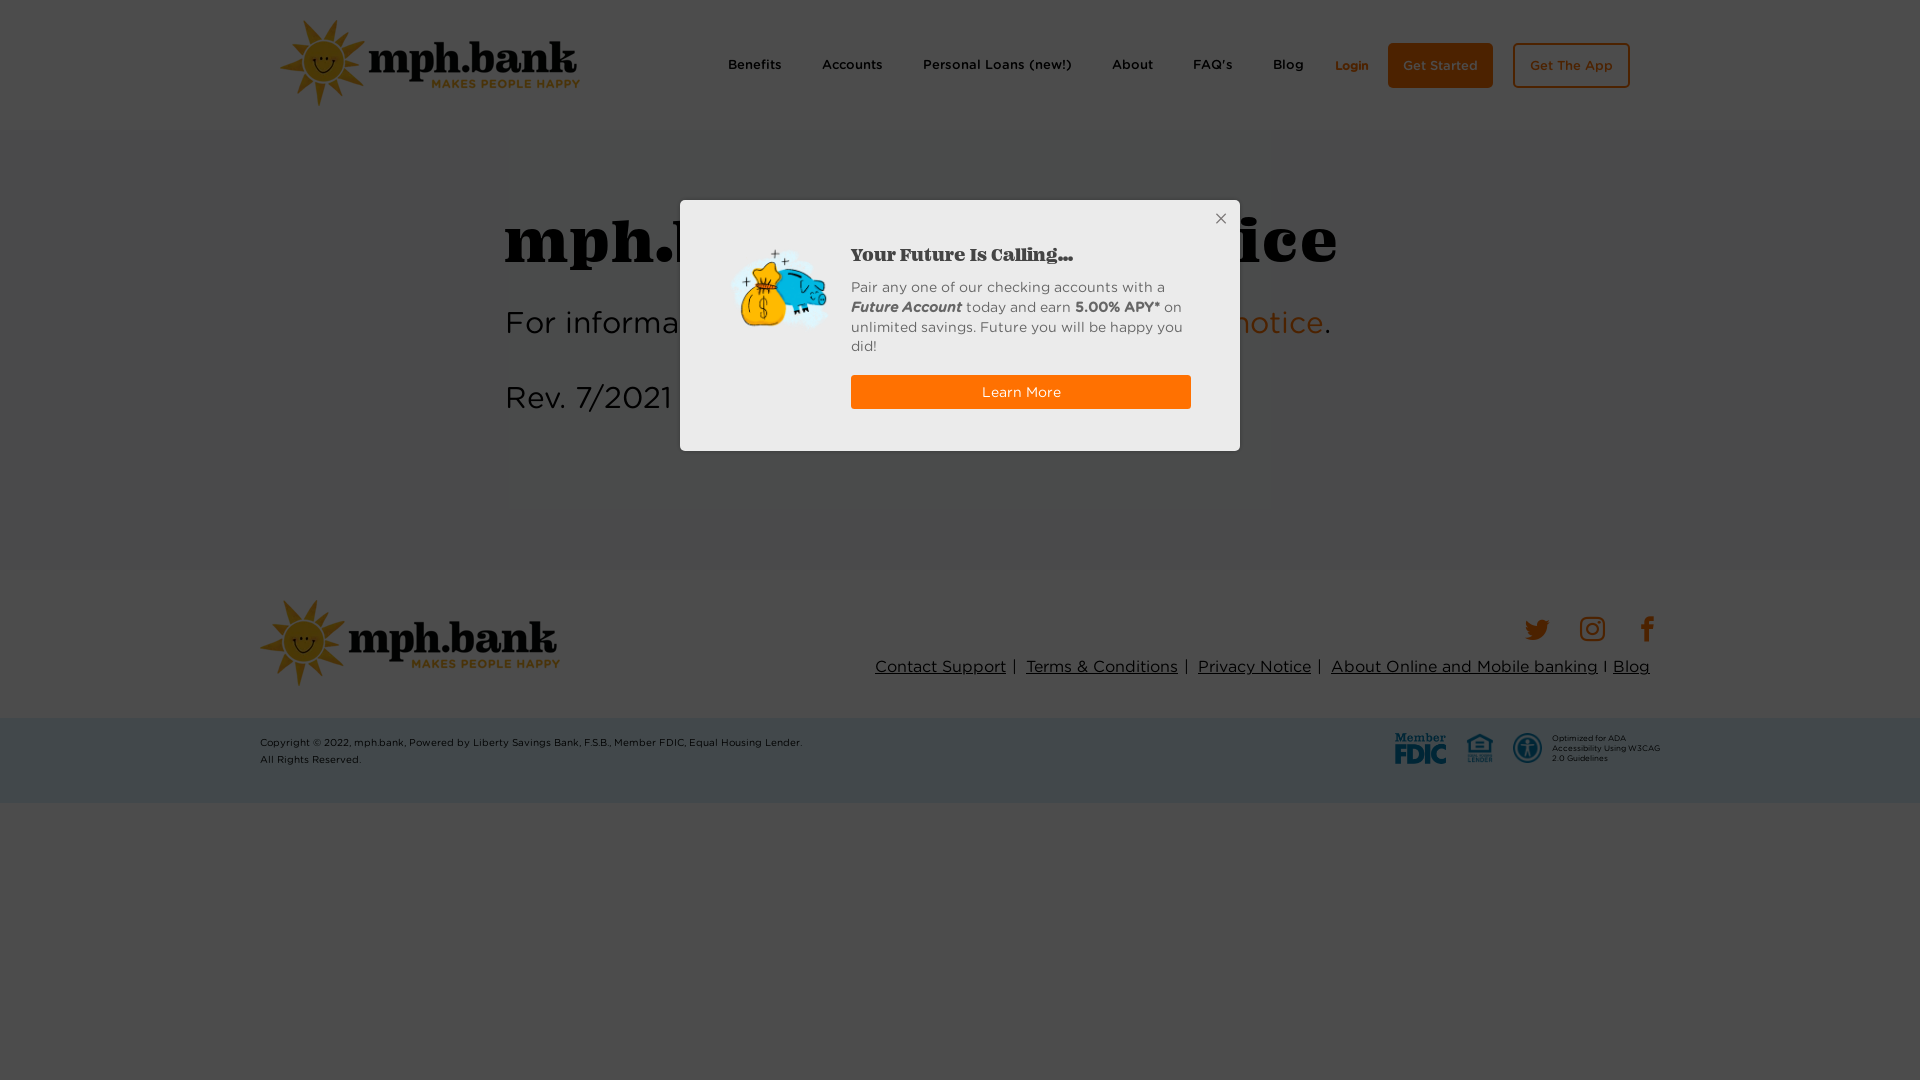  I want to click on FDIC, so click(1420, 748).